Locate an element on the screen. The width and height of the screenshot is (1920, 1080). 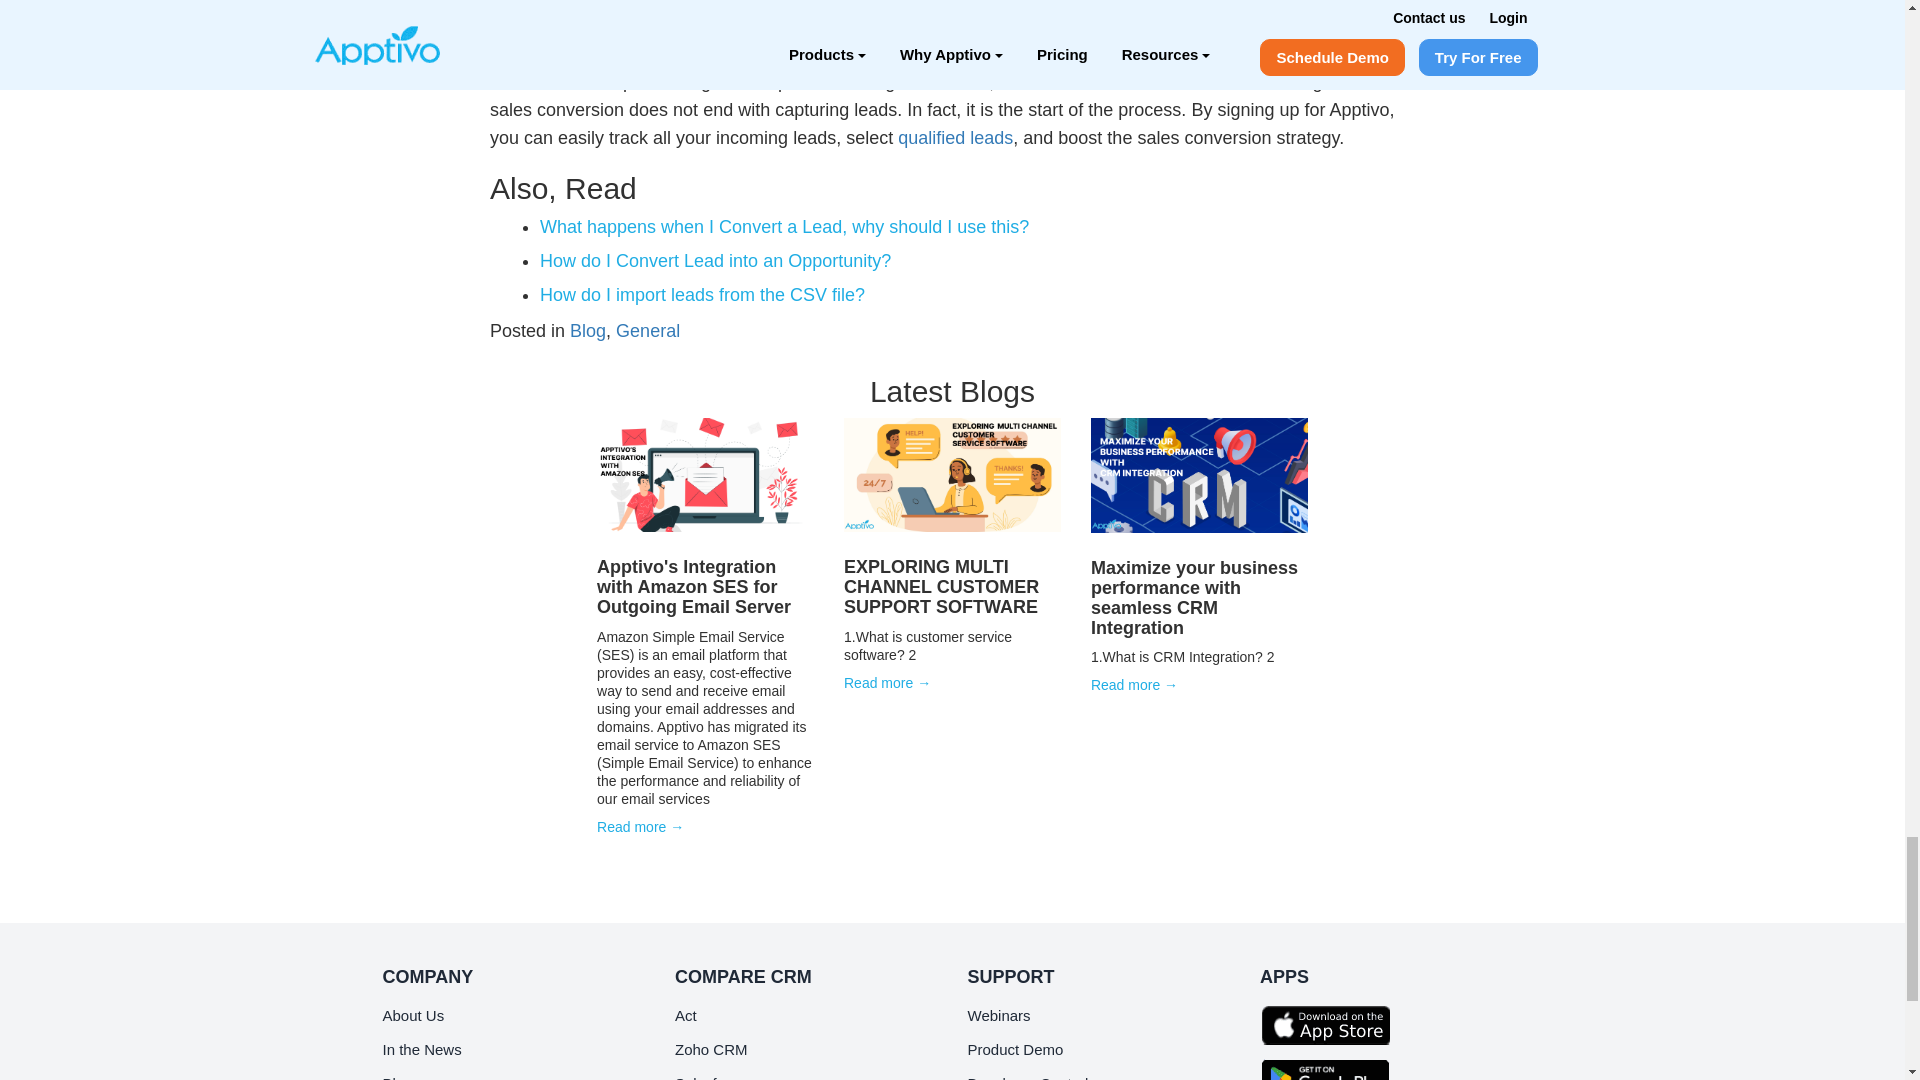
Download on the AppStore is located at coordinates (1331, 1024).